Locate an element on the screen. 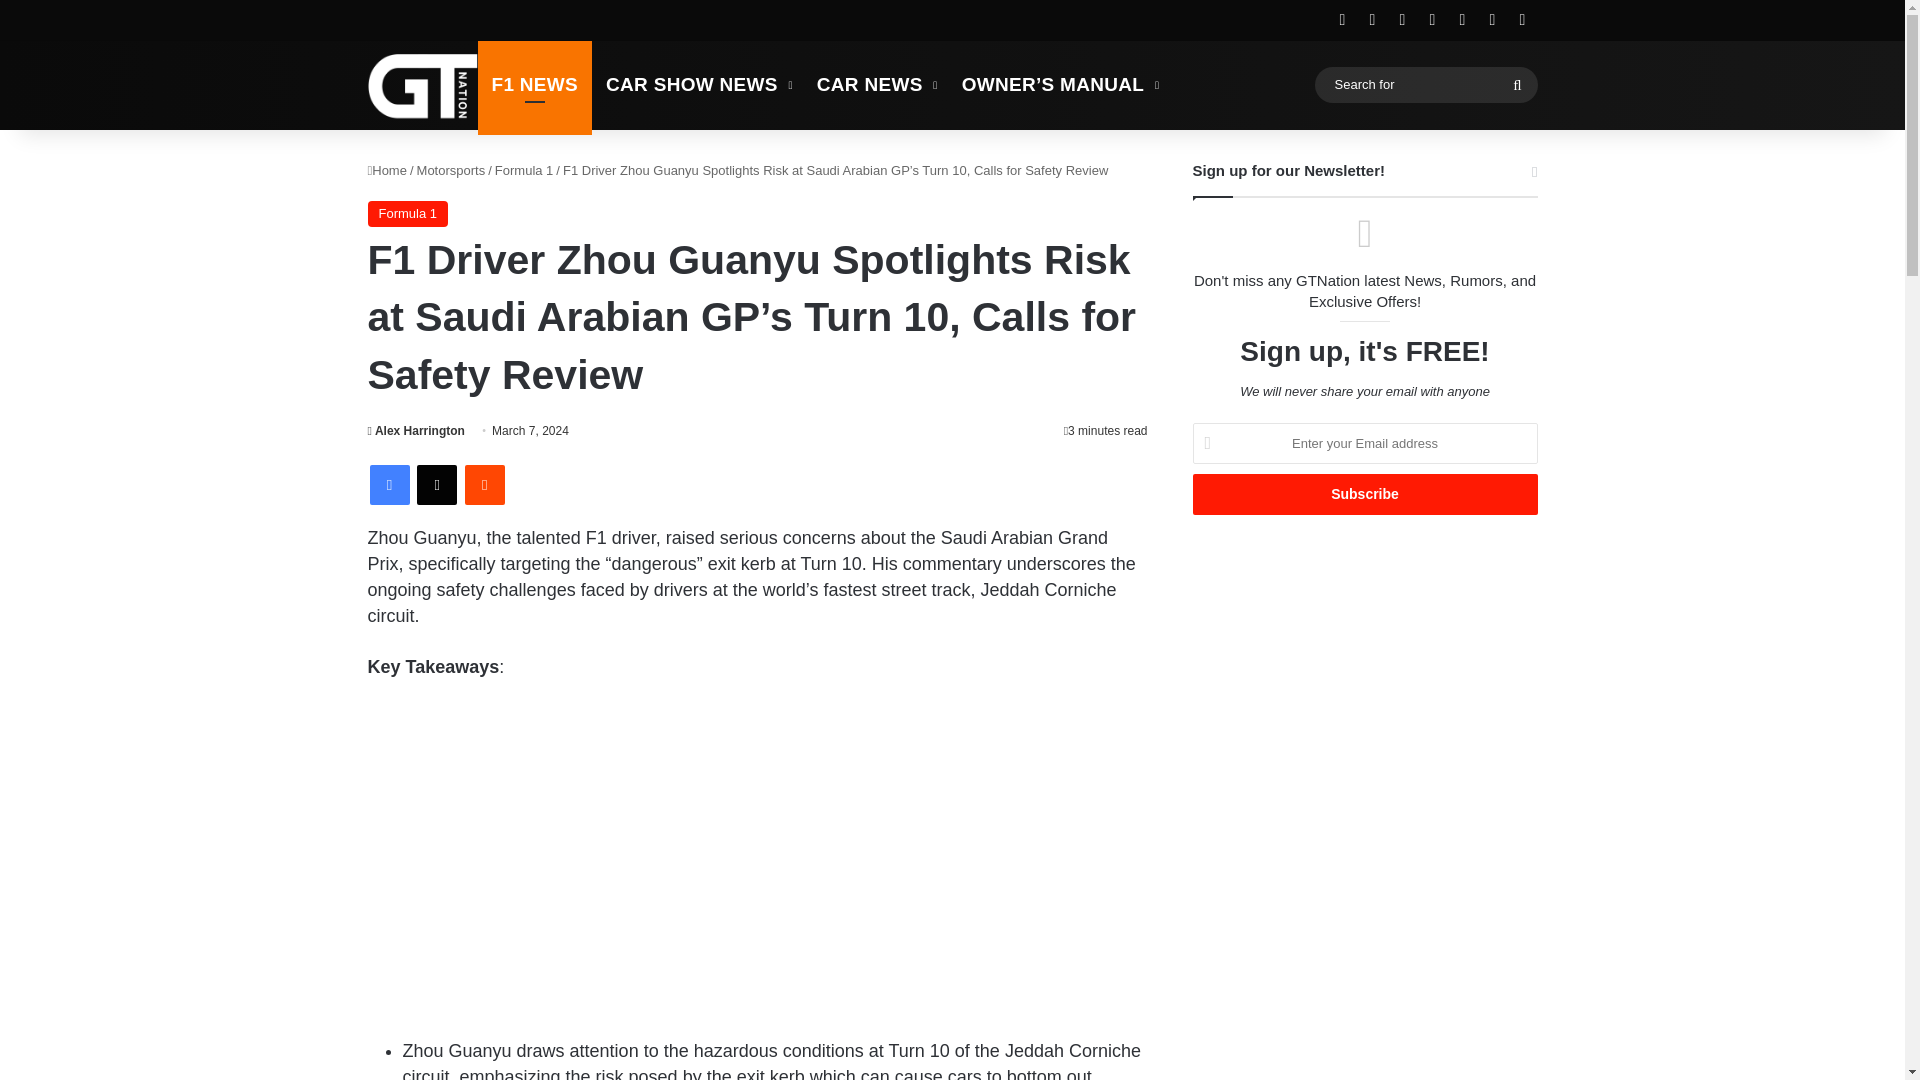 The image size is (1920, 1080). Alex Harrington is located at coordinates (416, 431).